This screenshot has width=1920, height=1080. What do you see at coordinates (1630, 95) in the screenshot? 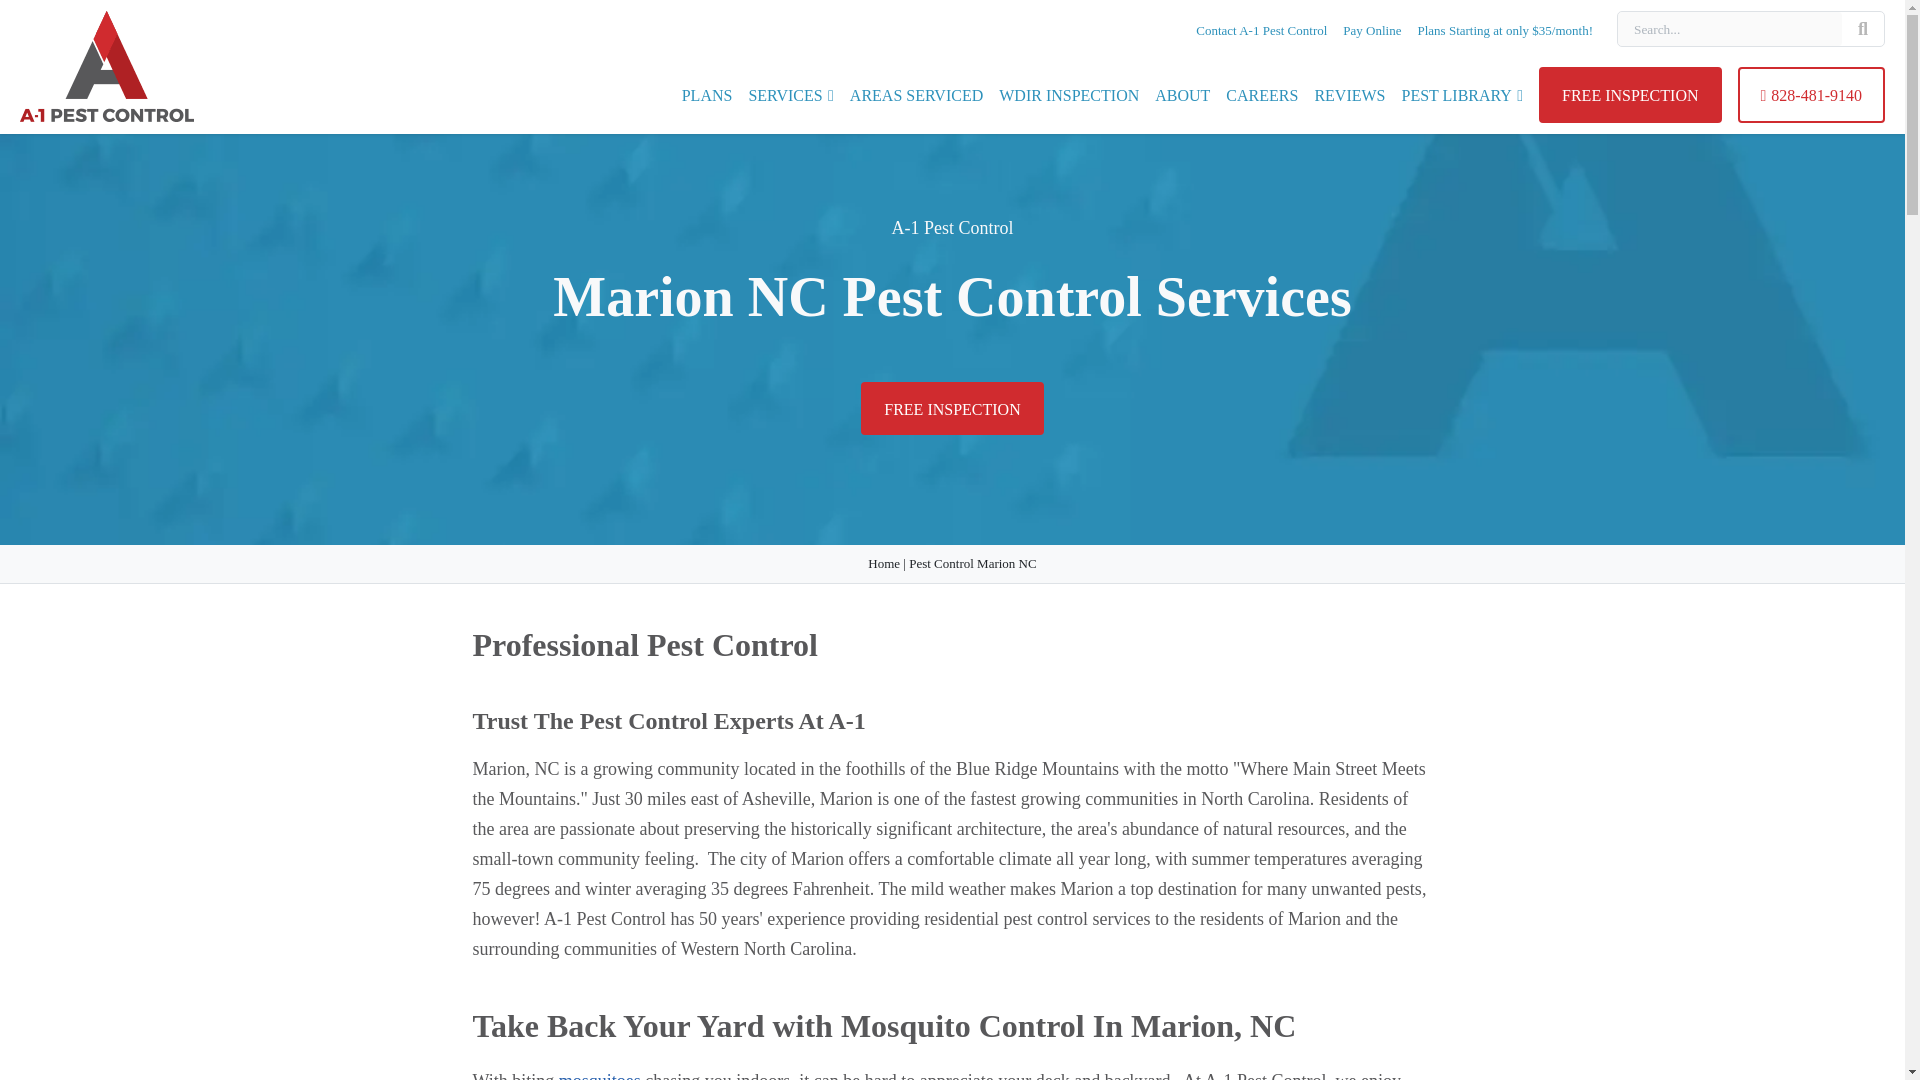
I see `FREE INSPECTION` at bounding box center [1630, 95].